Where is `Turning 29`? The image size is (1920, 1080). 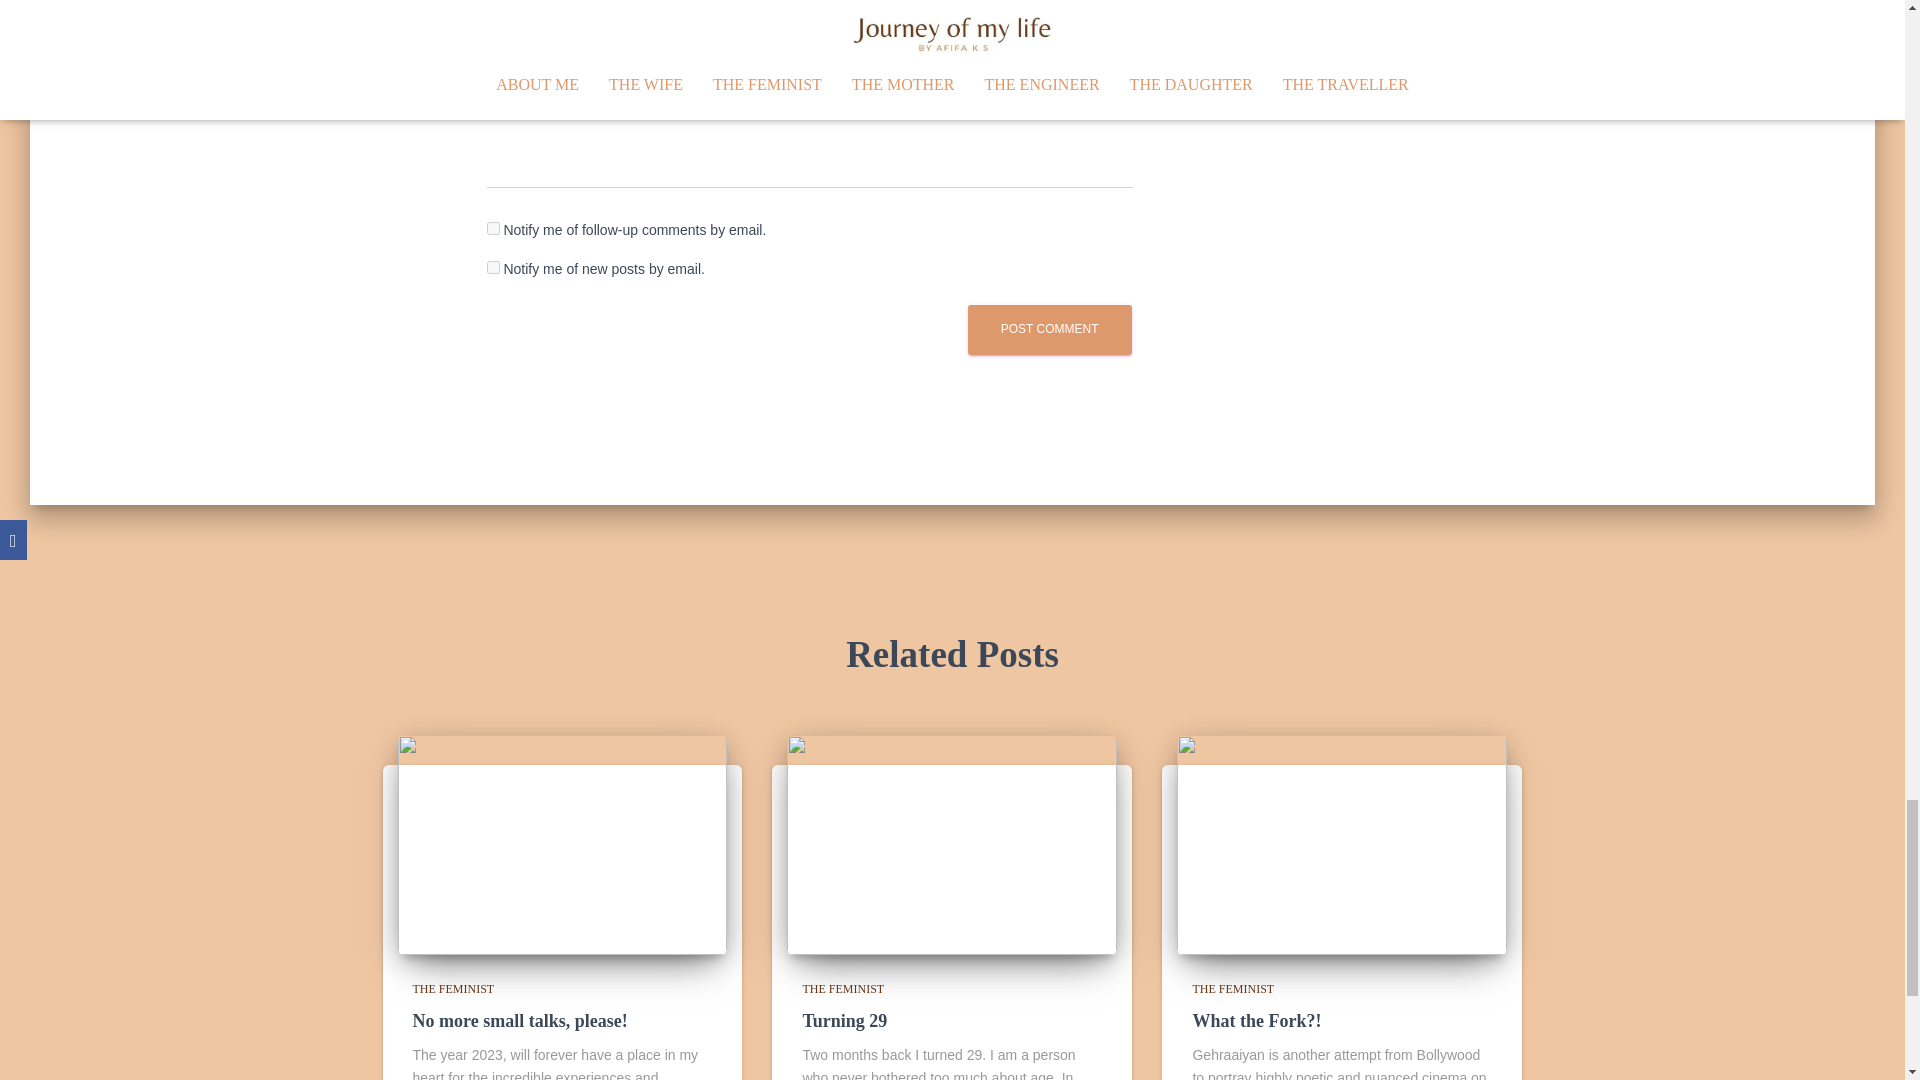
Turning 29 is located at coordinates (952, 842).